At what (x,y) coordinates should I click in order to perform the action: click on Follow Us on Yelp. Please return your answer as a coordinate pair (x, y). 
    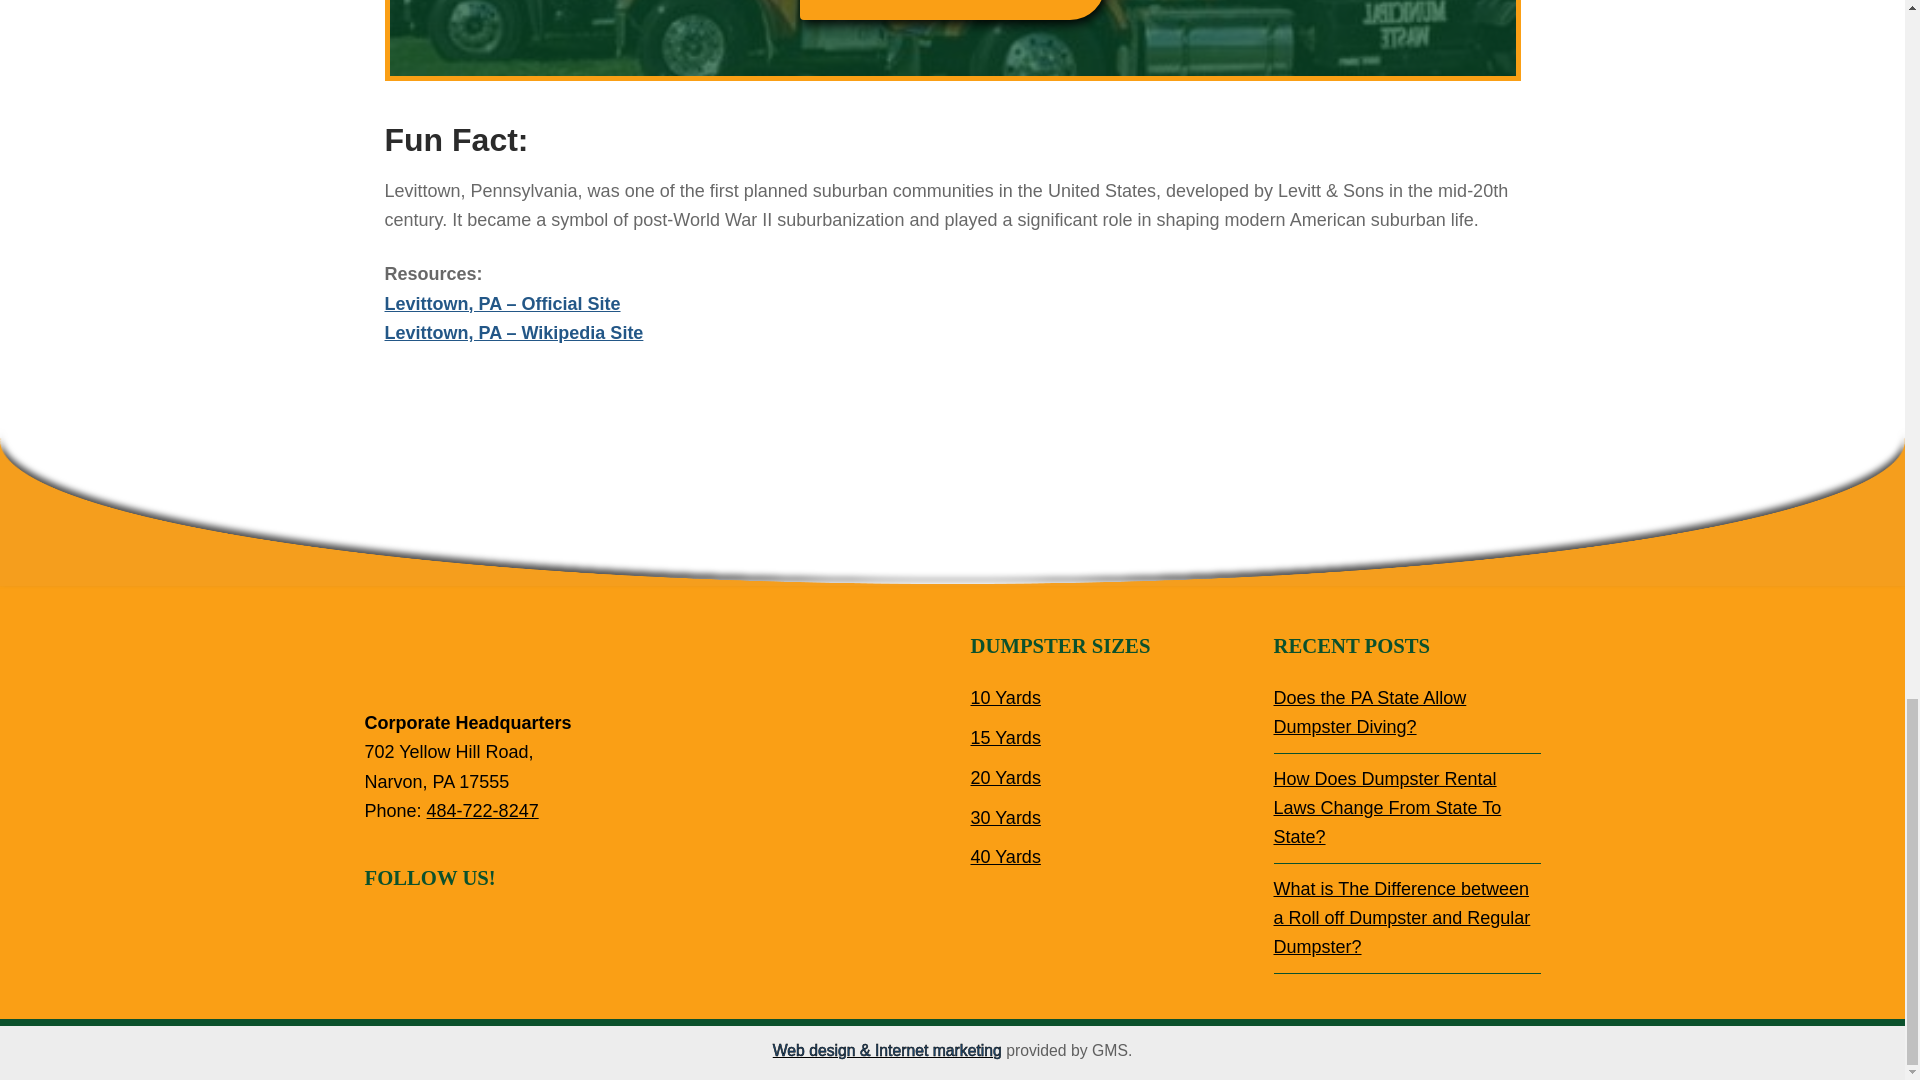
    Looking at the image, I should click on (548, 930).